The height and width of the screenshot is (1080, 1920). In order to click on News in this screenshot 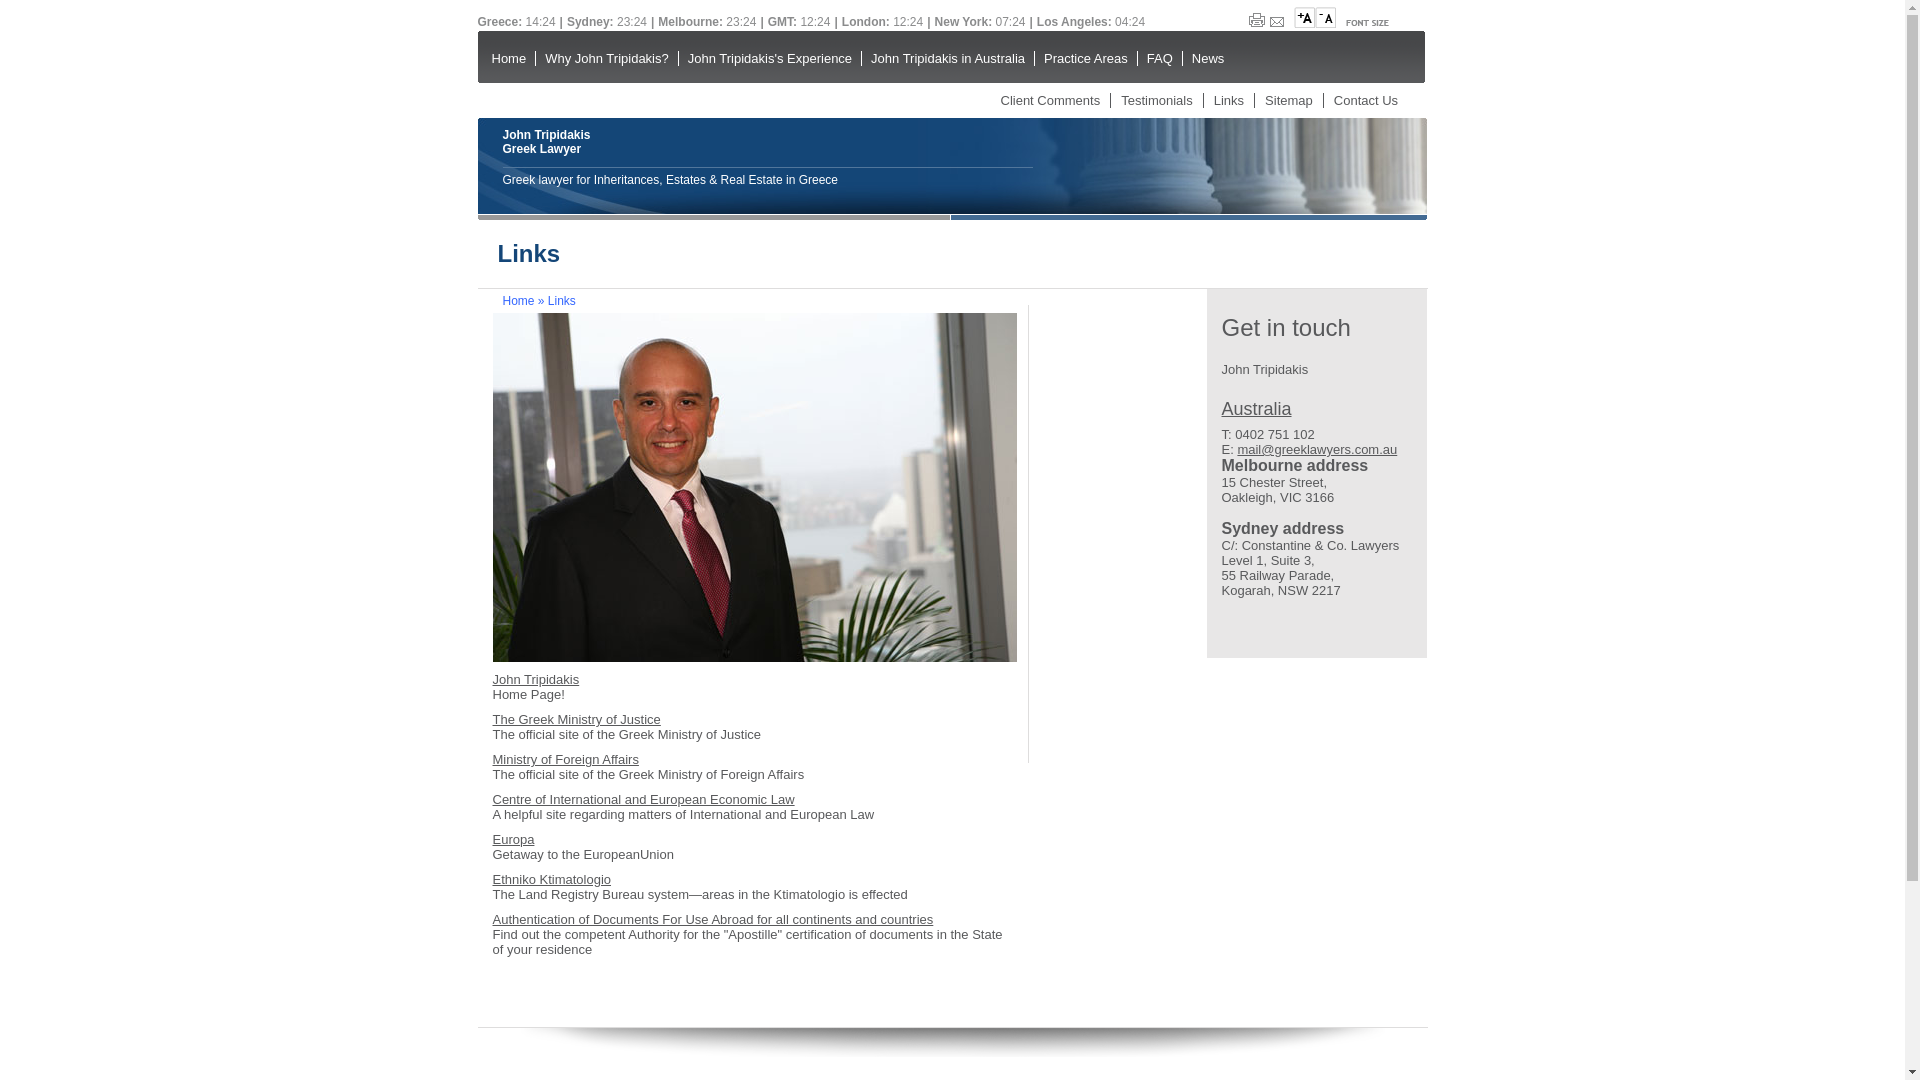, I will do `click(1208, 58)`.